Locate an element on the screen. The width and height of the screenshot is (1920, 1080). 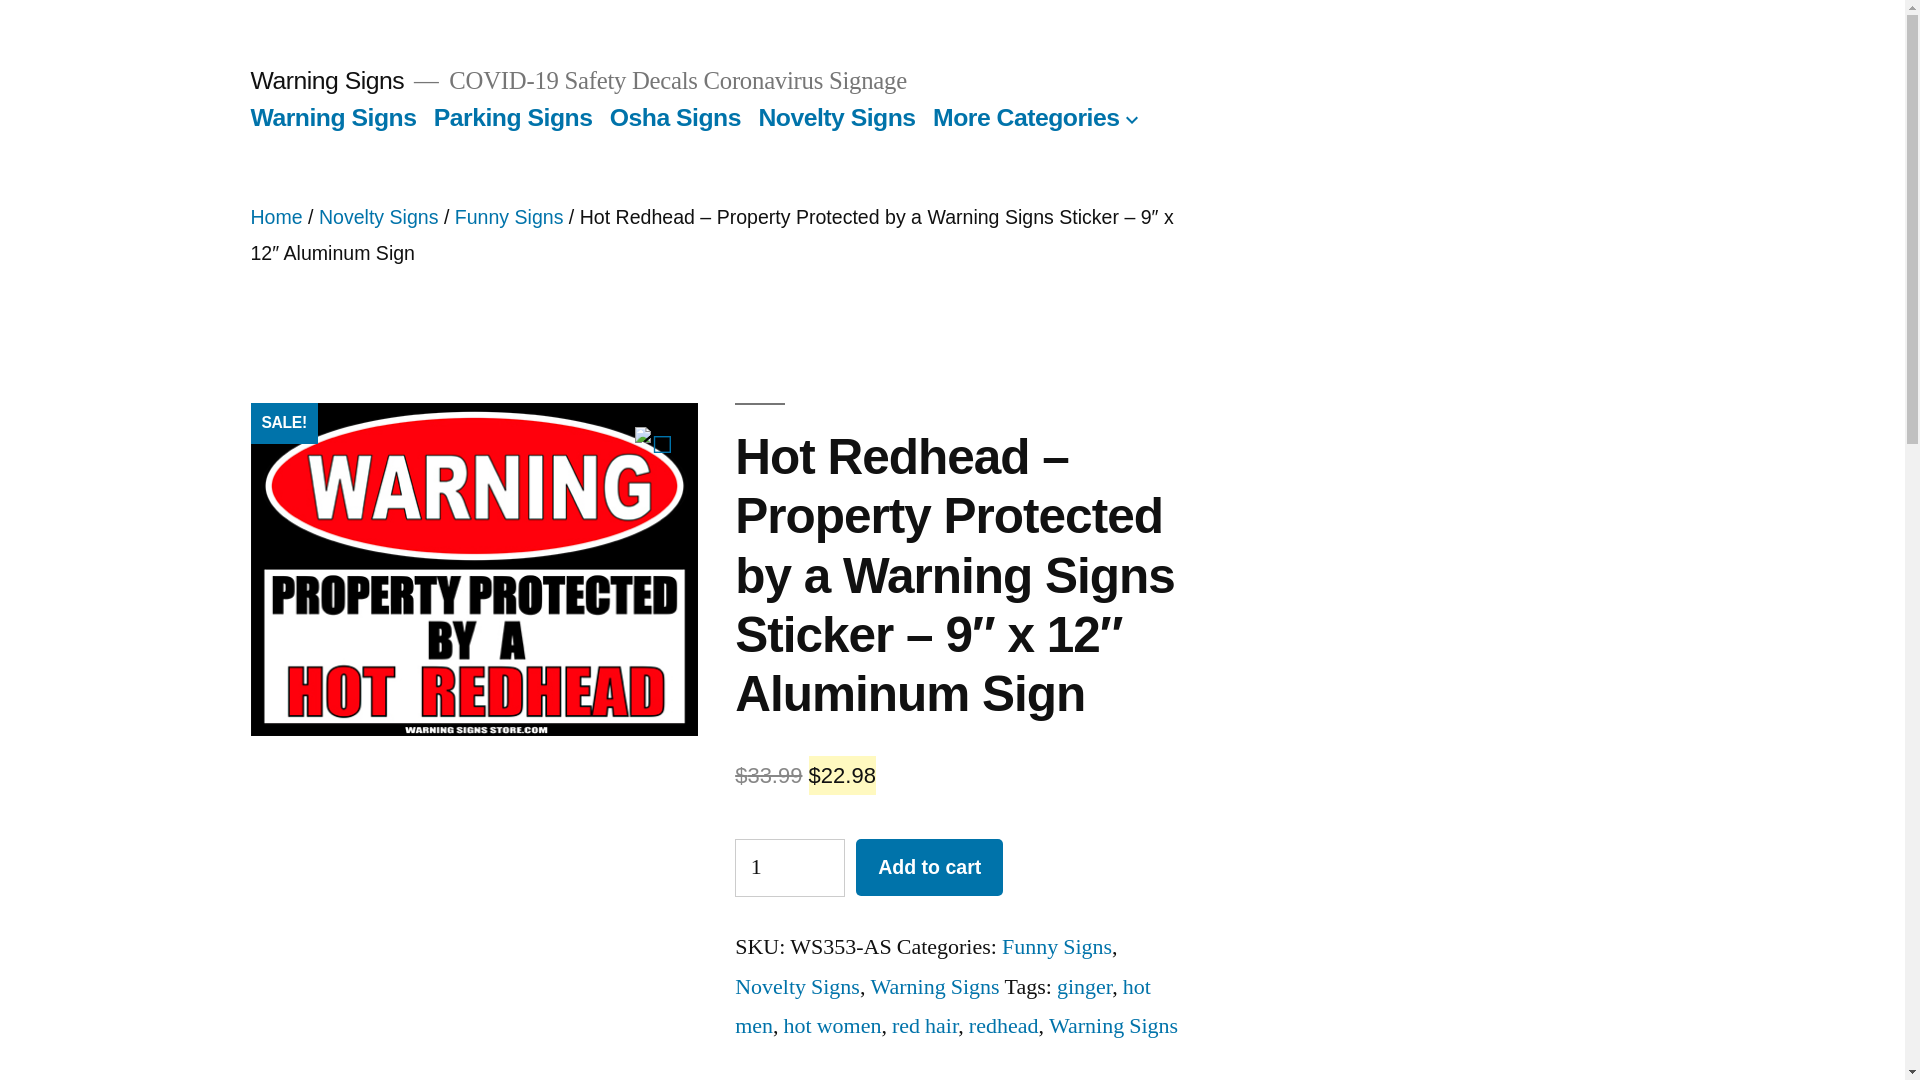
1 is located at coordinates (790, 868).